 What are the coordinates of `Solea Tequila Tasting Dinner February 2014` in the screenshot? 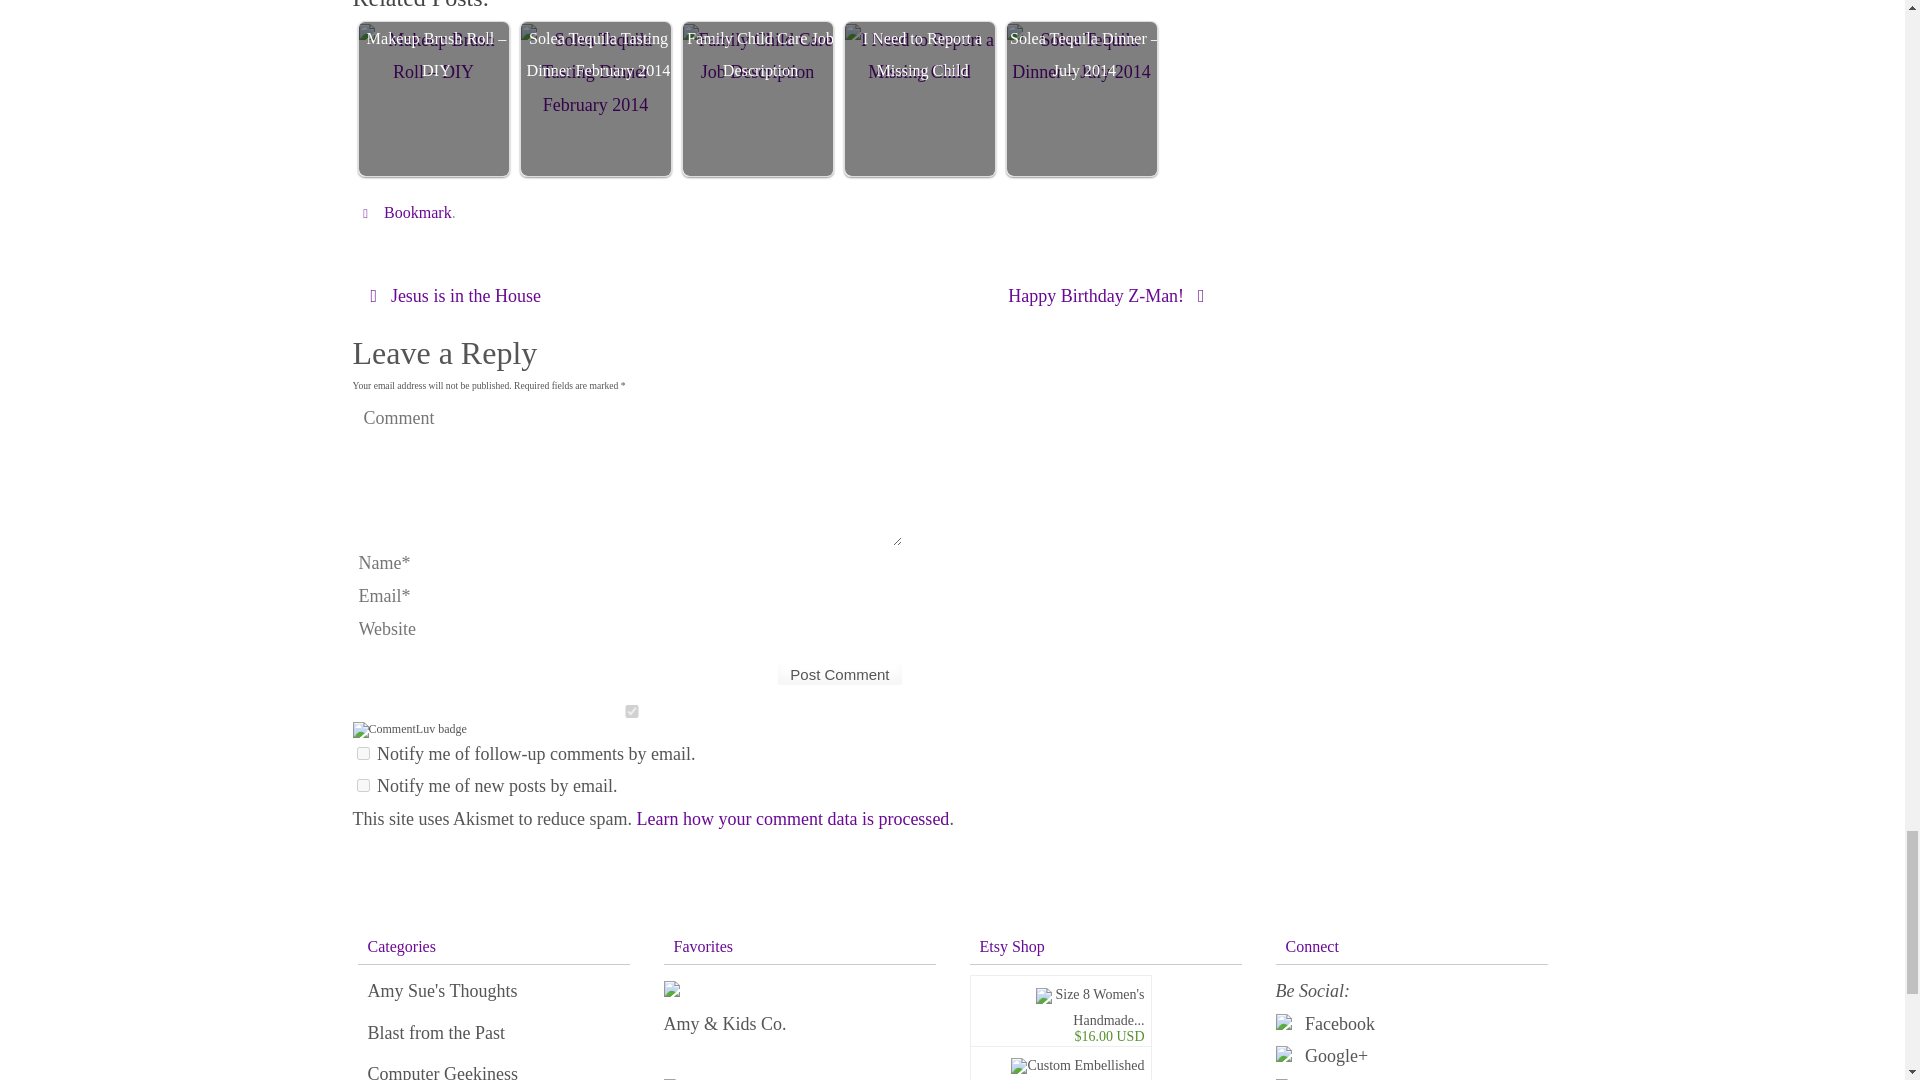 It's located at (595, 72).